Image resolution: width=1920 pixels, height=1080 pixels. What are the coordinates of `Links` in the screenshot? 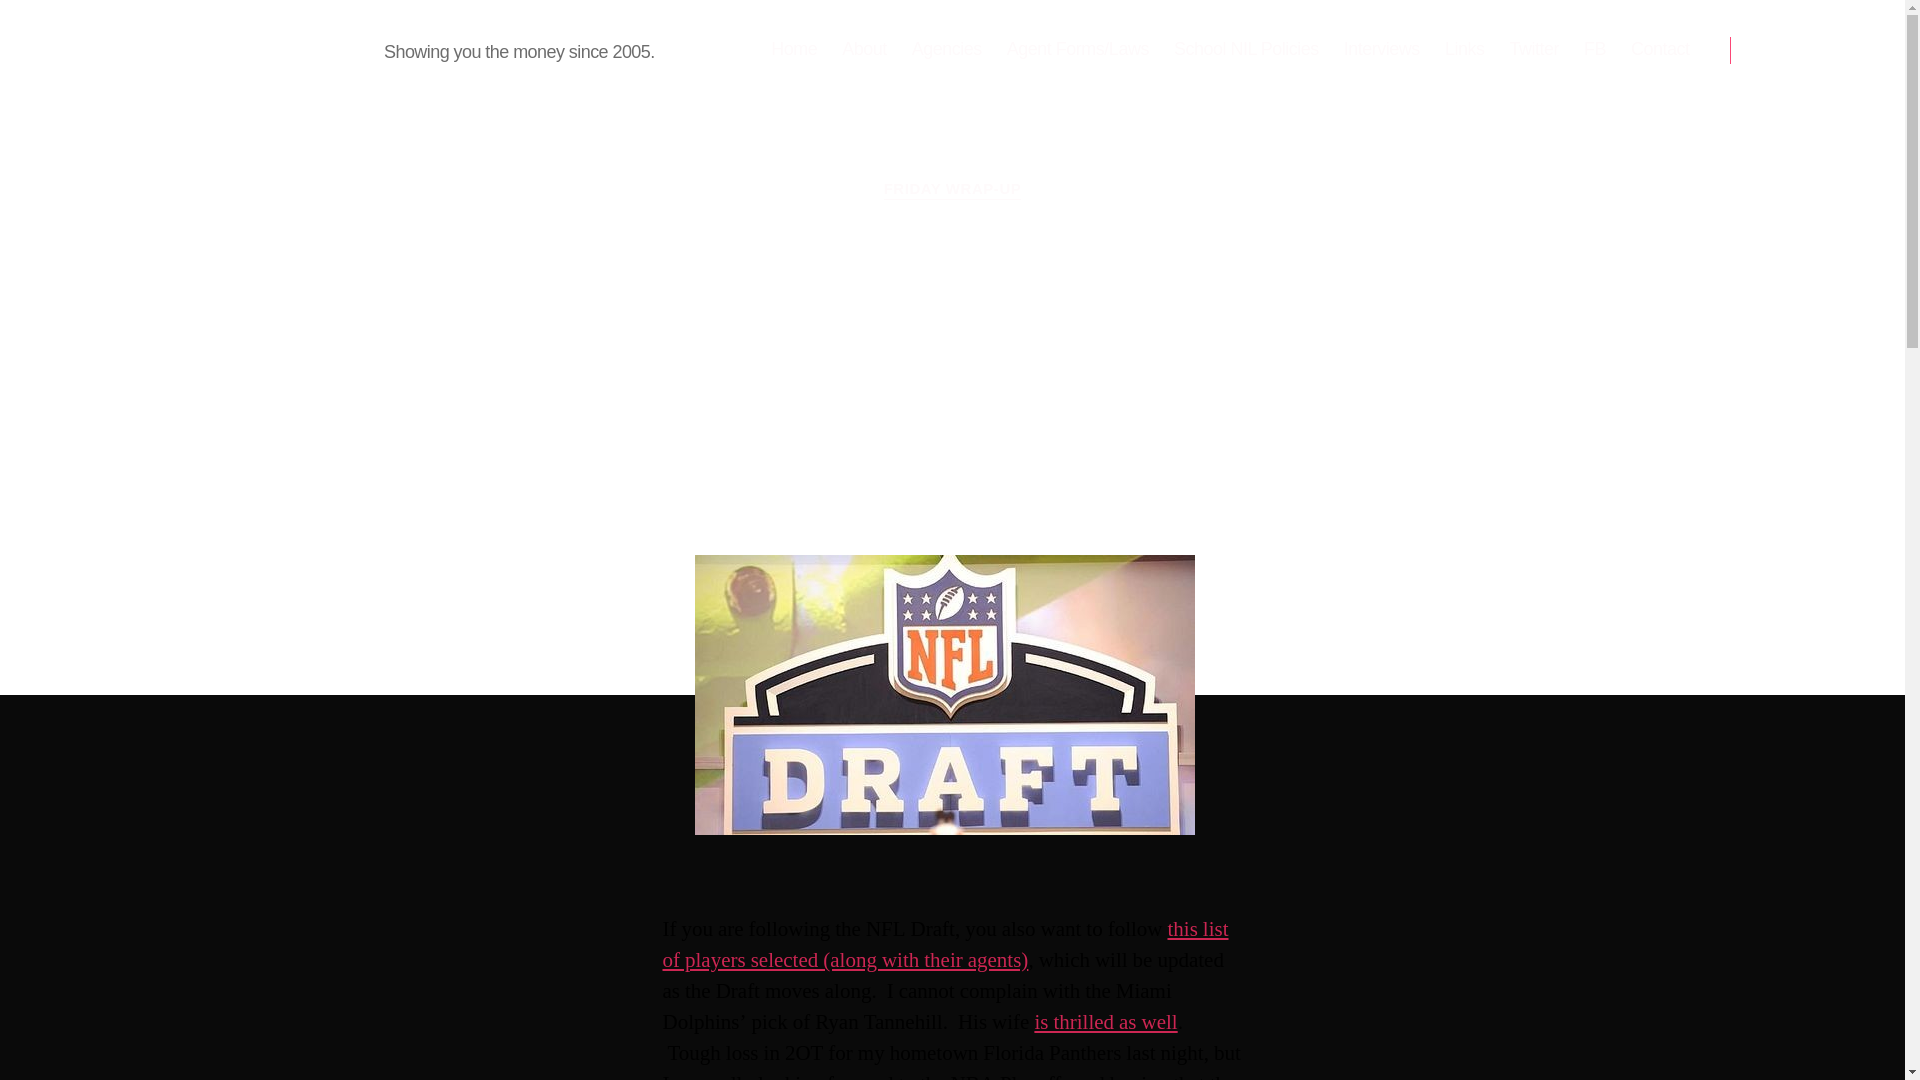 It's located at (1464, 49).